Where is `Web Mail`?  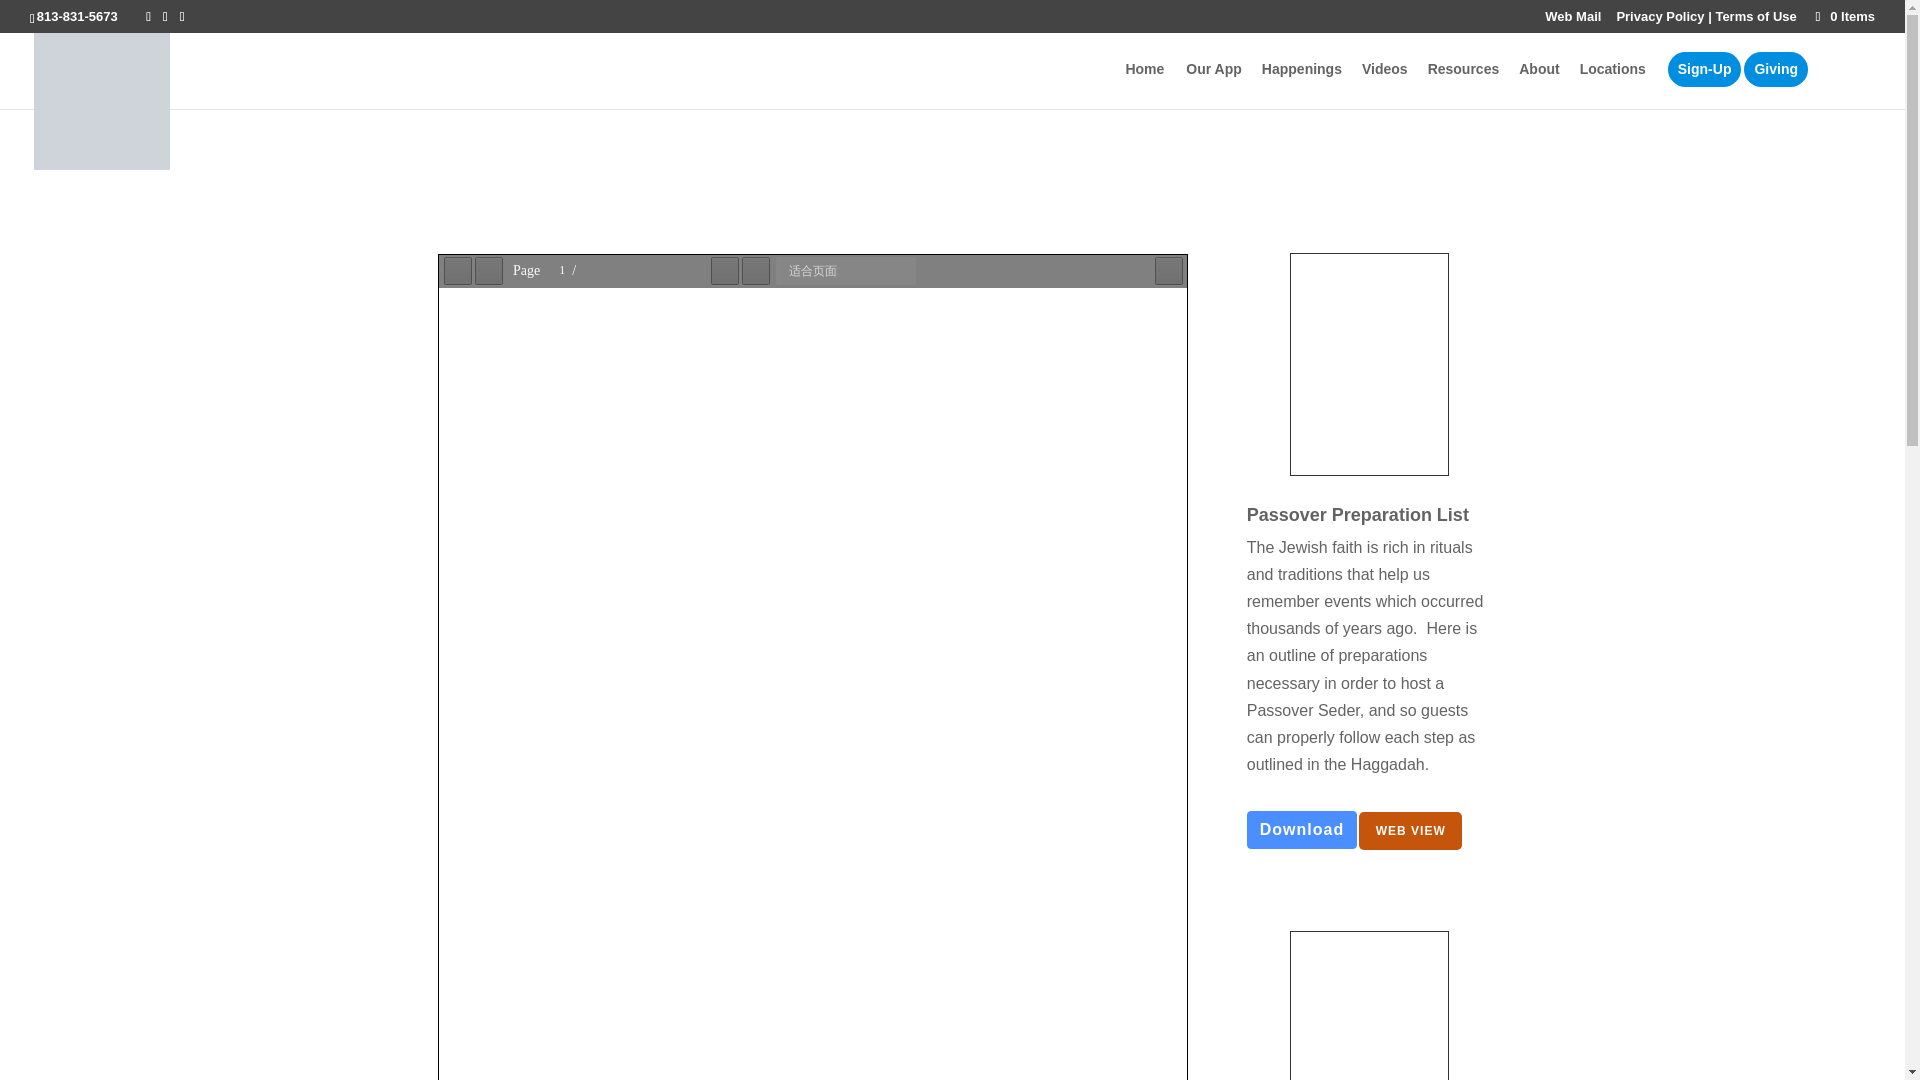 Web Mail is located at coordinates (1573, 21).